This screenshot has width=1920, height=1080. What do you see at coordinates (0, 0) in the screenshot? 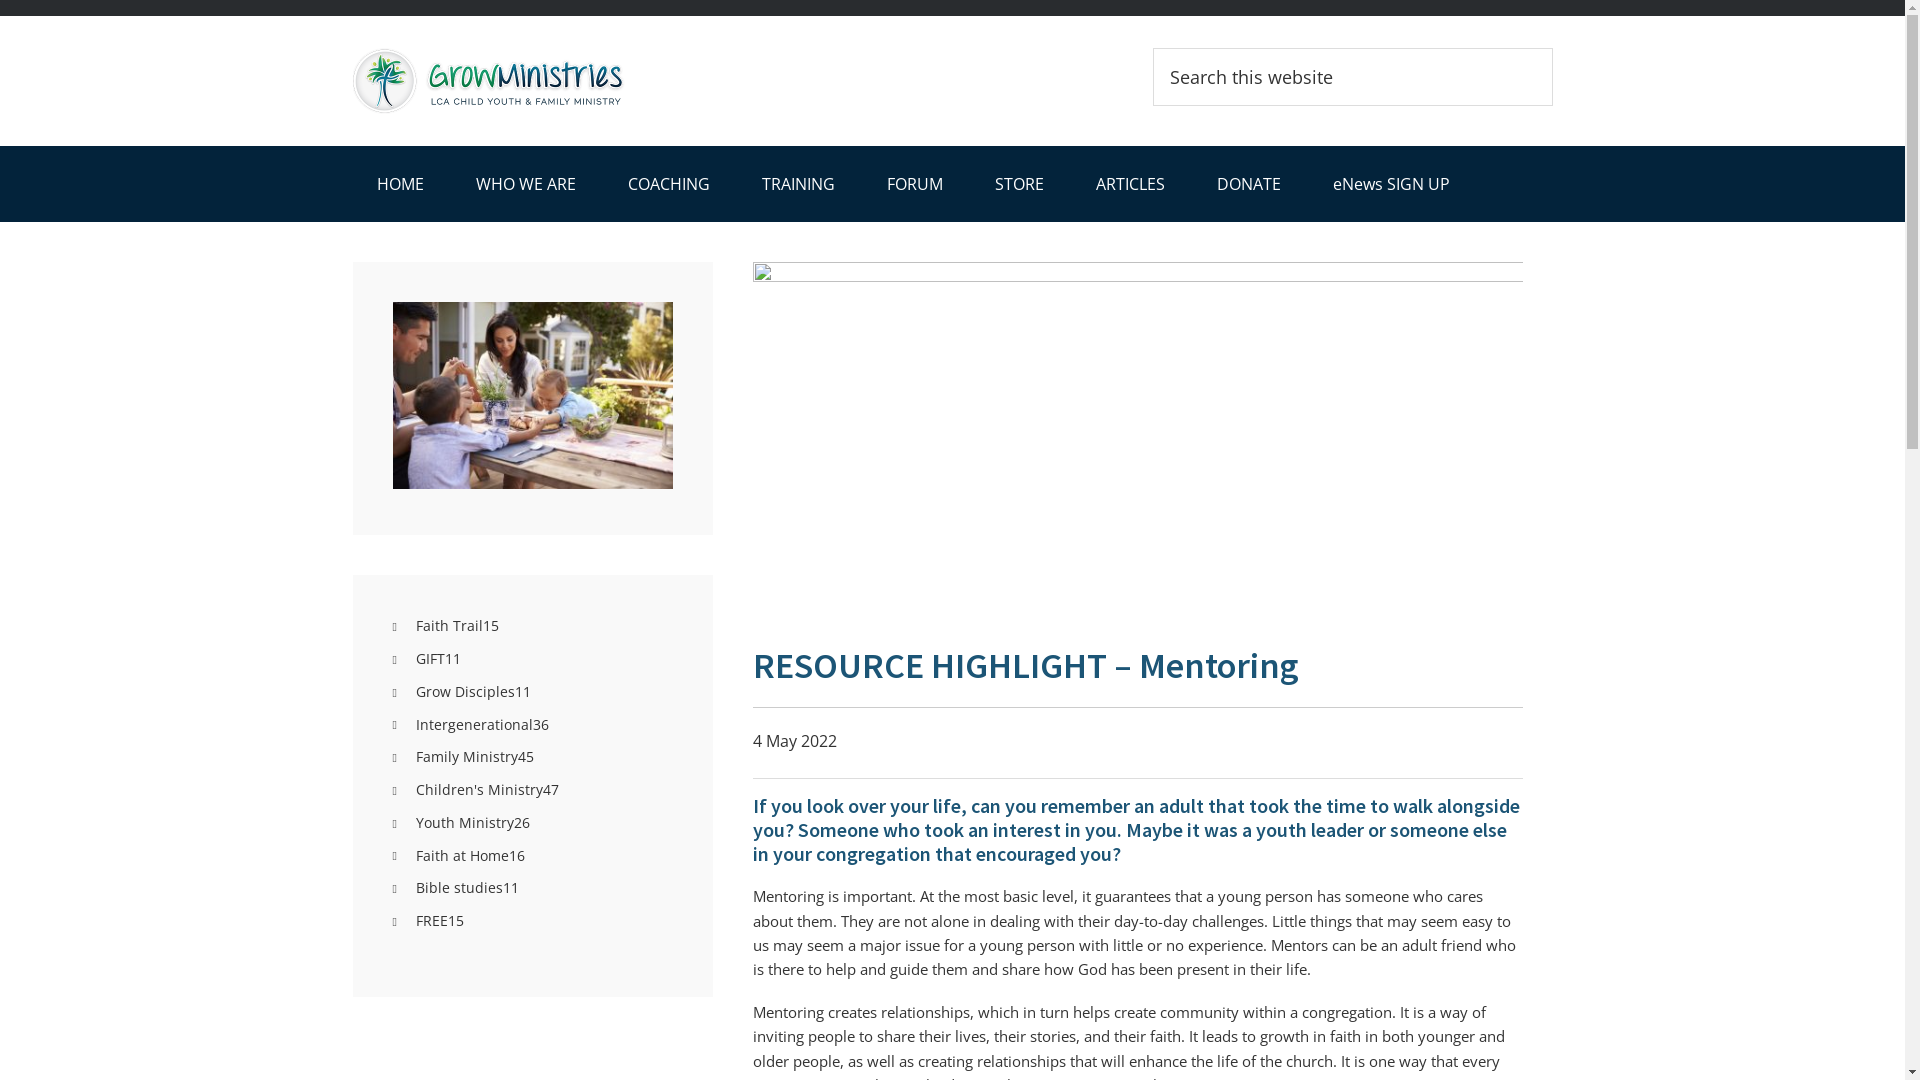
I see `Skip to primary navigation` at bounding box center [0, 0].